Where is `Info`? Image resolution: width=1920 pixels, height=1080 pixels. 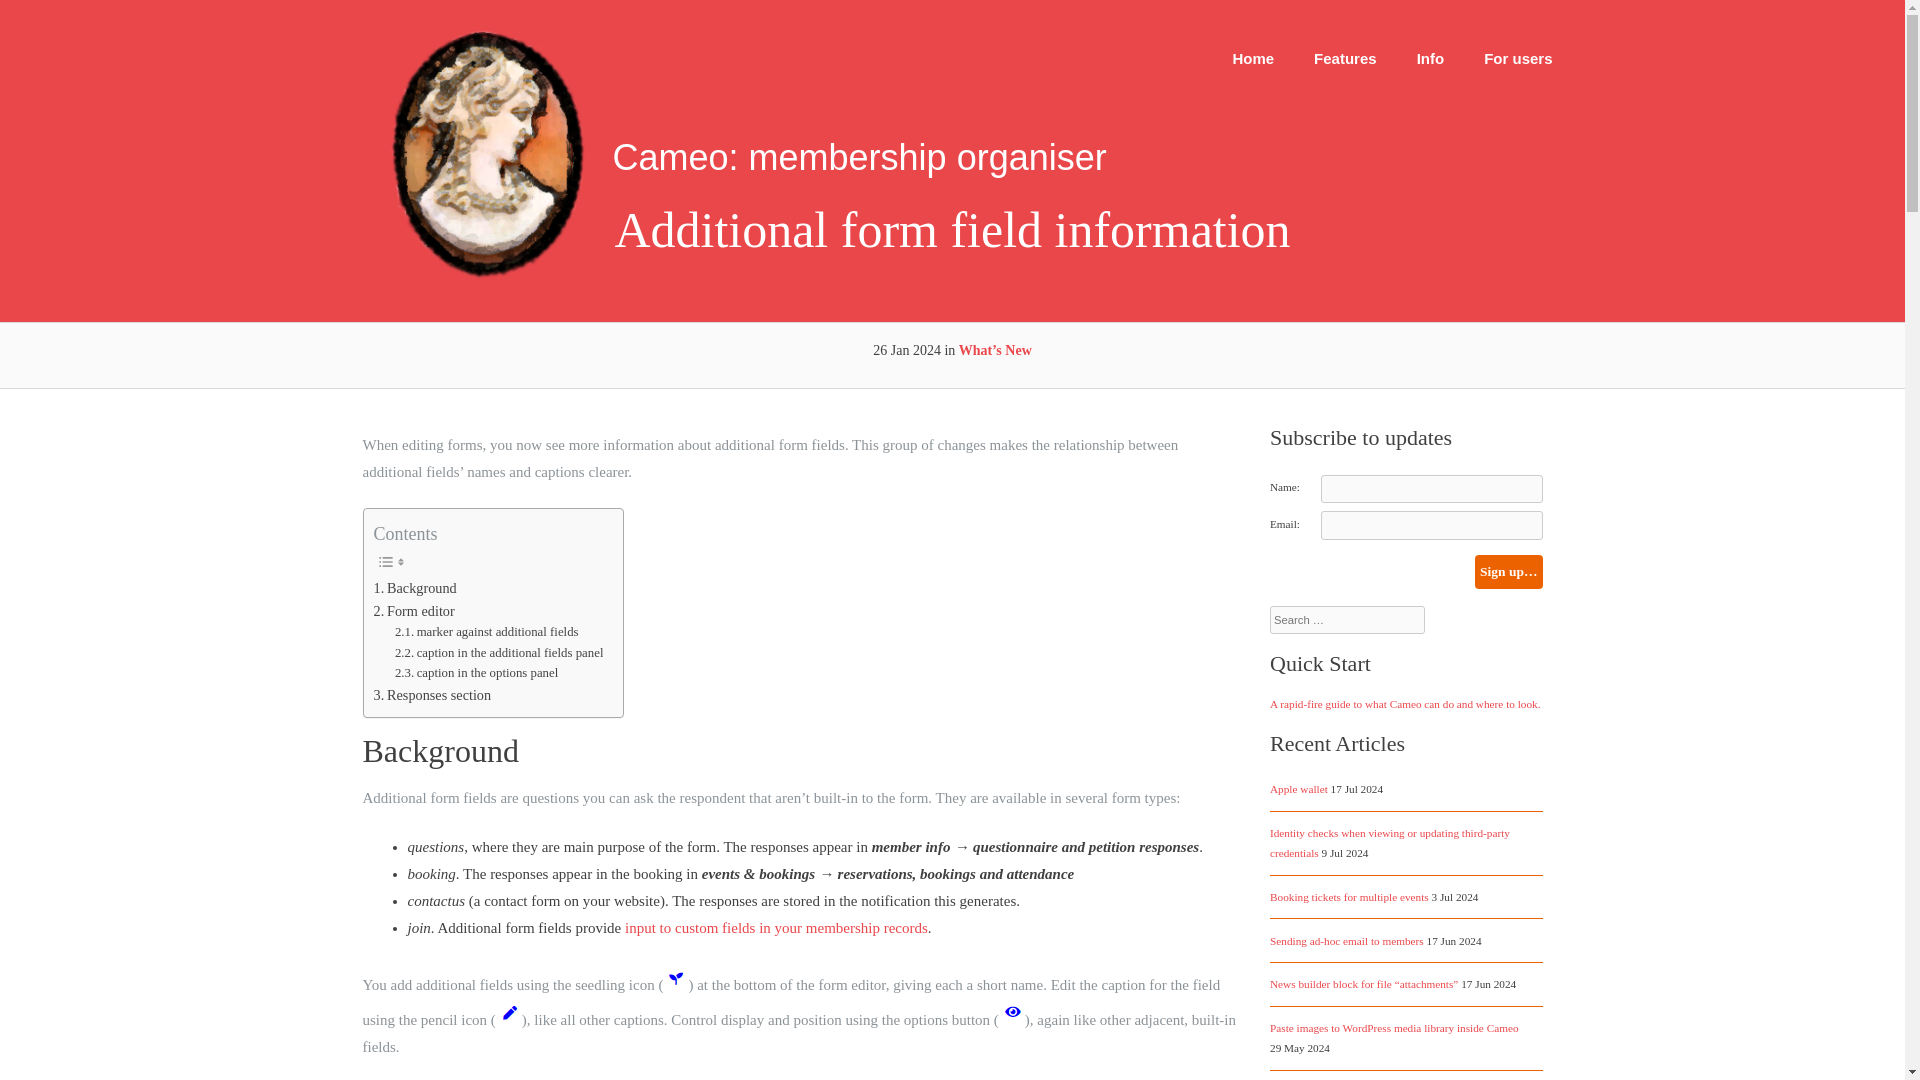 Info is located at coordinates (1430, 58).